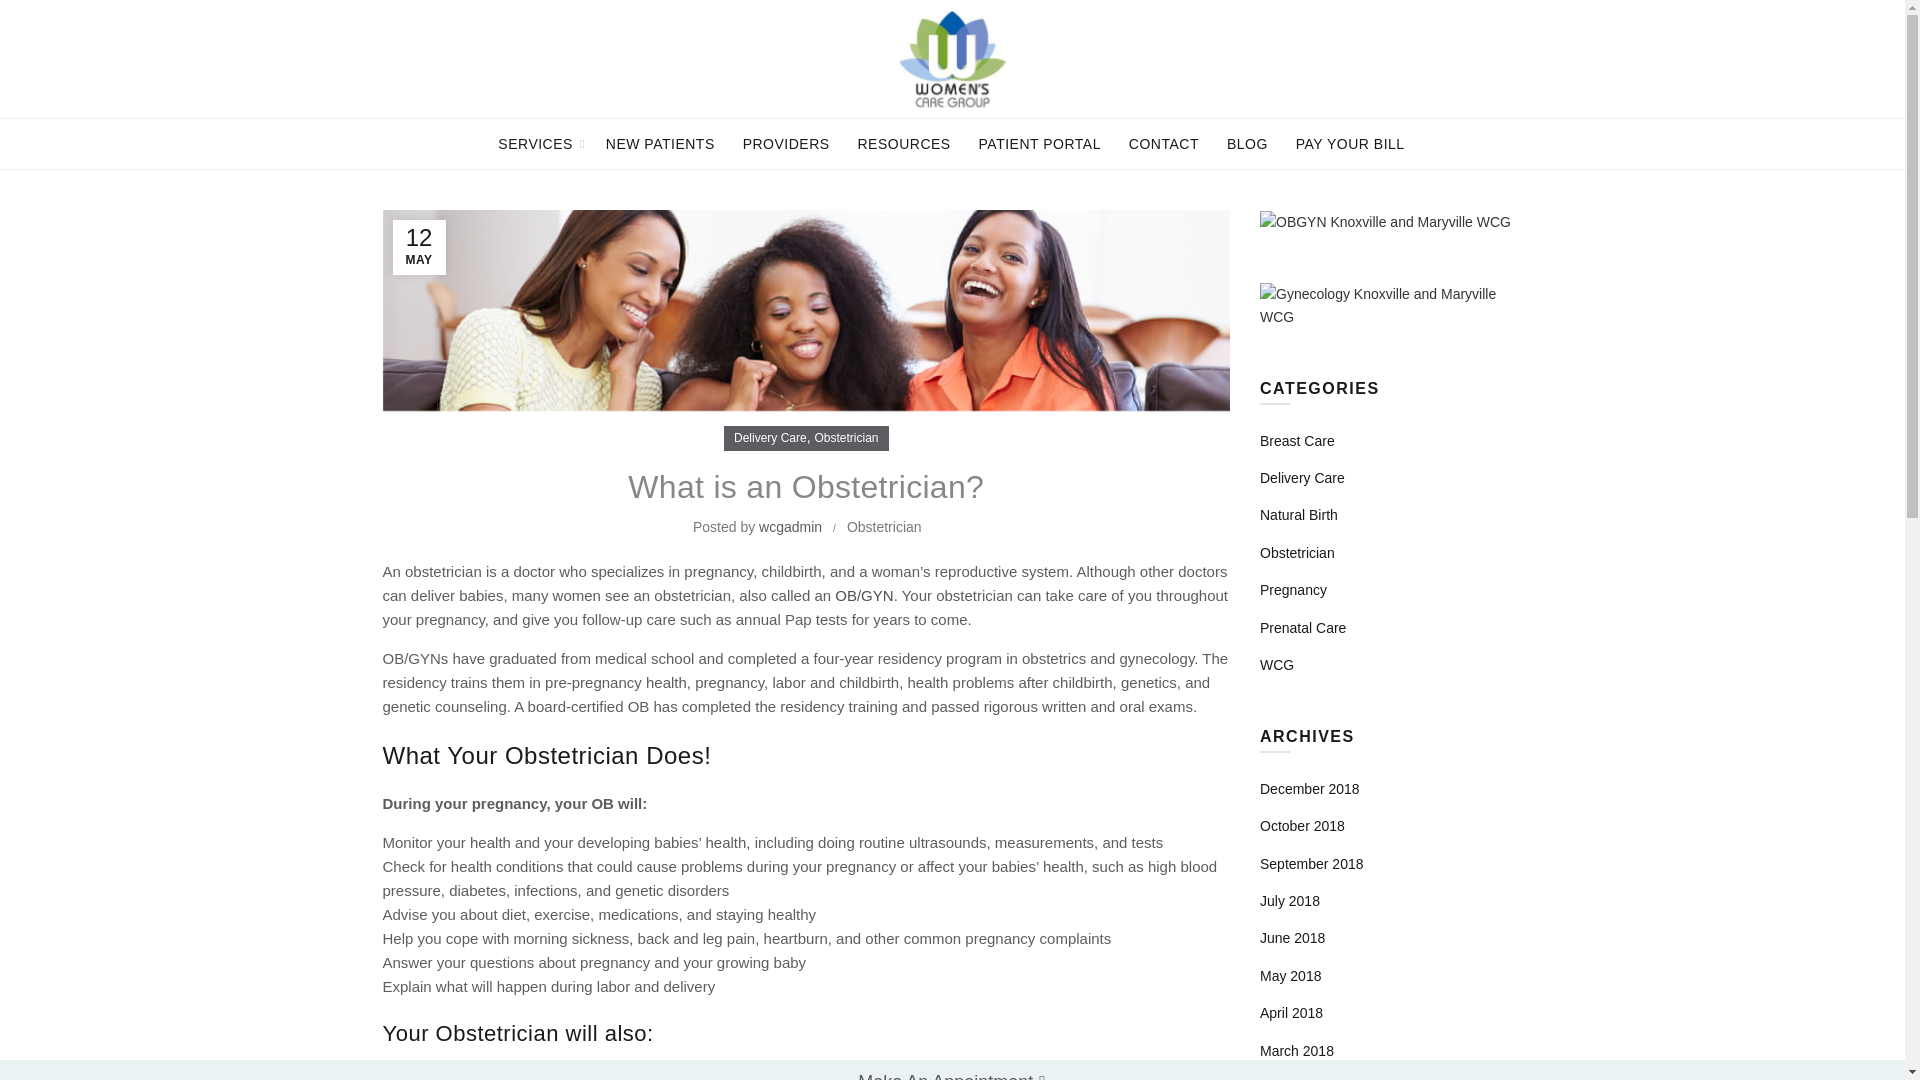  What do you see at coordinates (786, 143) in the screenshot?
I see `PROVIDERS` at bounding box center [786, 143].